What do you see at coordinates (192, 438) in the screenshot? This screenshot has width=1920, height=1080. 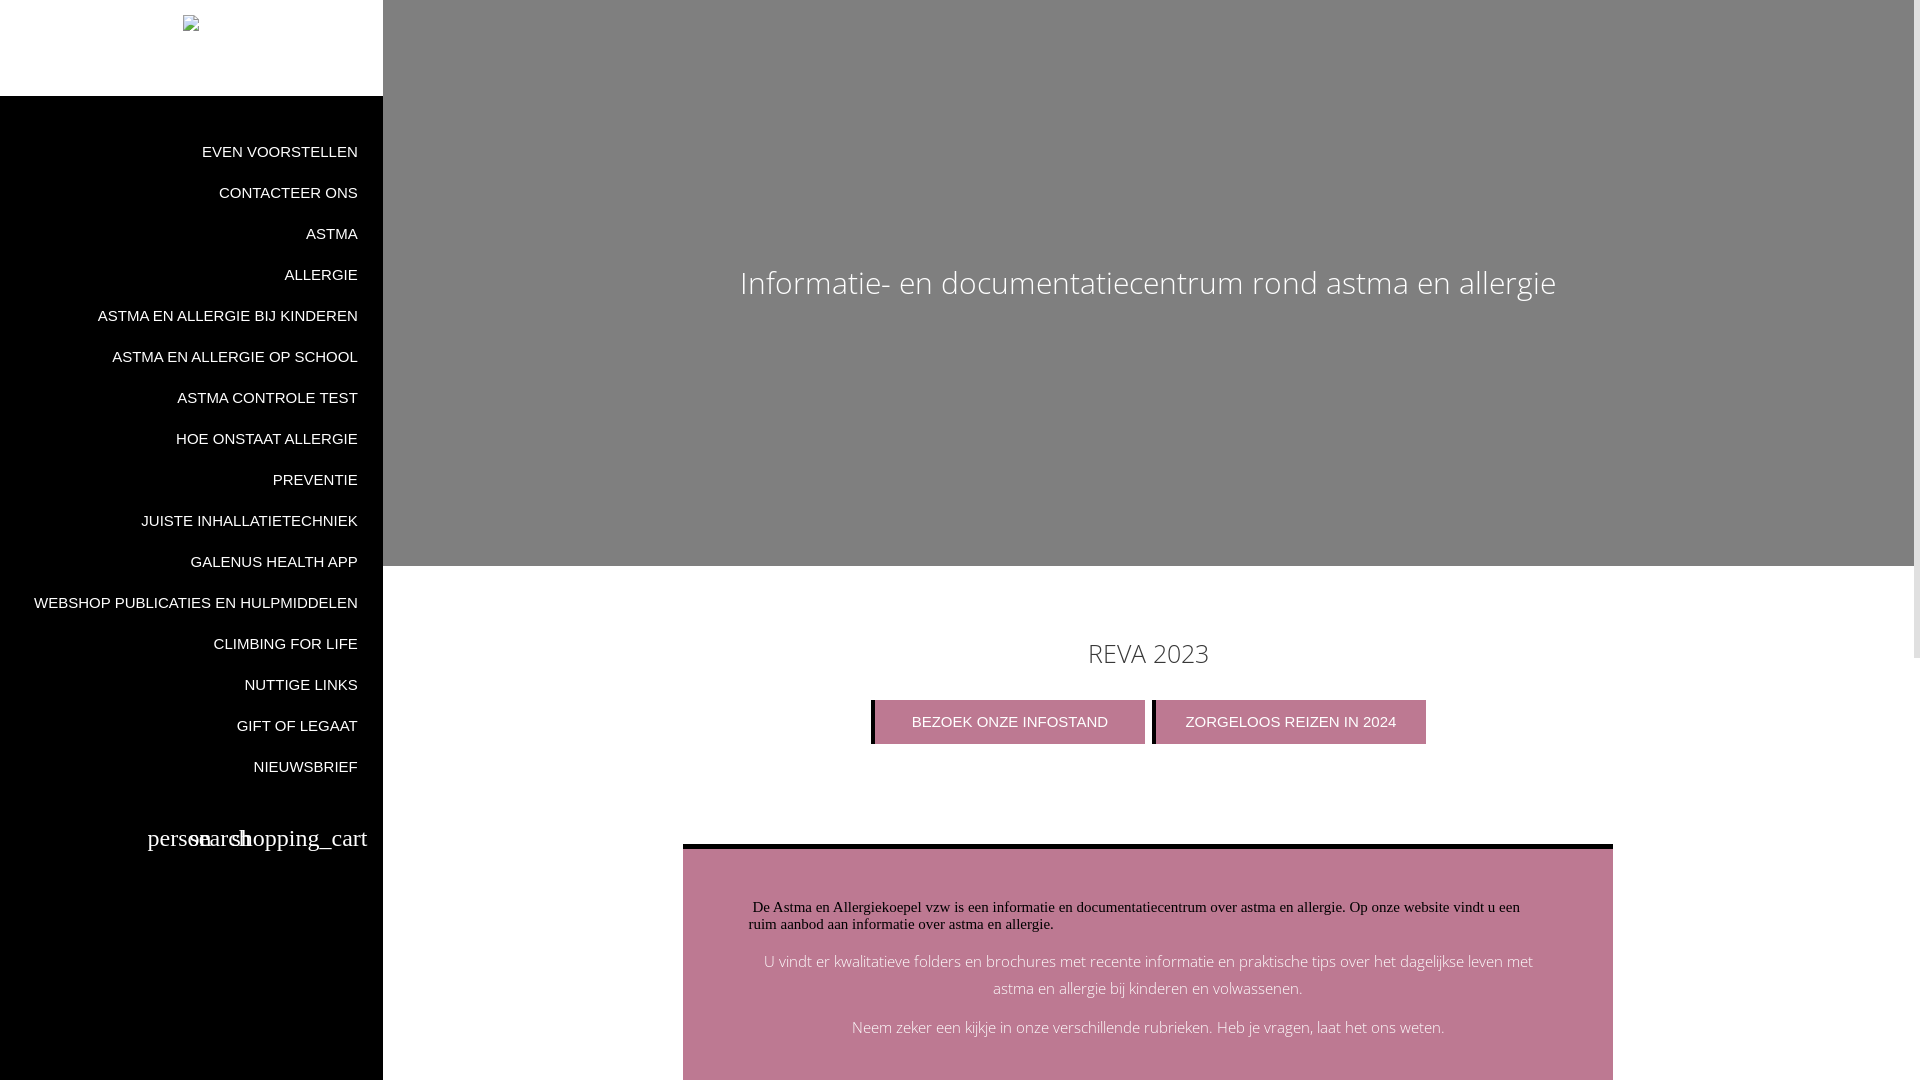 I see `HOE ONSTAAT ALLERGIE` at bounding box center [192, 438].